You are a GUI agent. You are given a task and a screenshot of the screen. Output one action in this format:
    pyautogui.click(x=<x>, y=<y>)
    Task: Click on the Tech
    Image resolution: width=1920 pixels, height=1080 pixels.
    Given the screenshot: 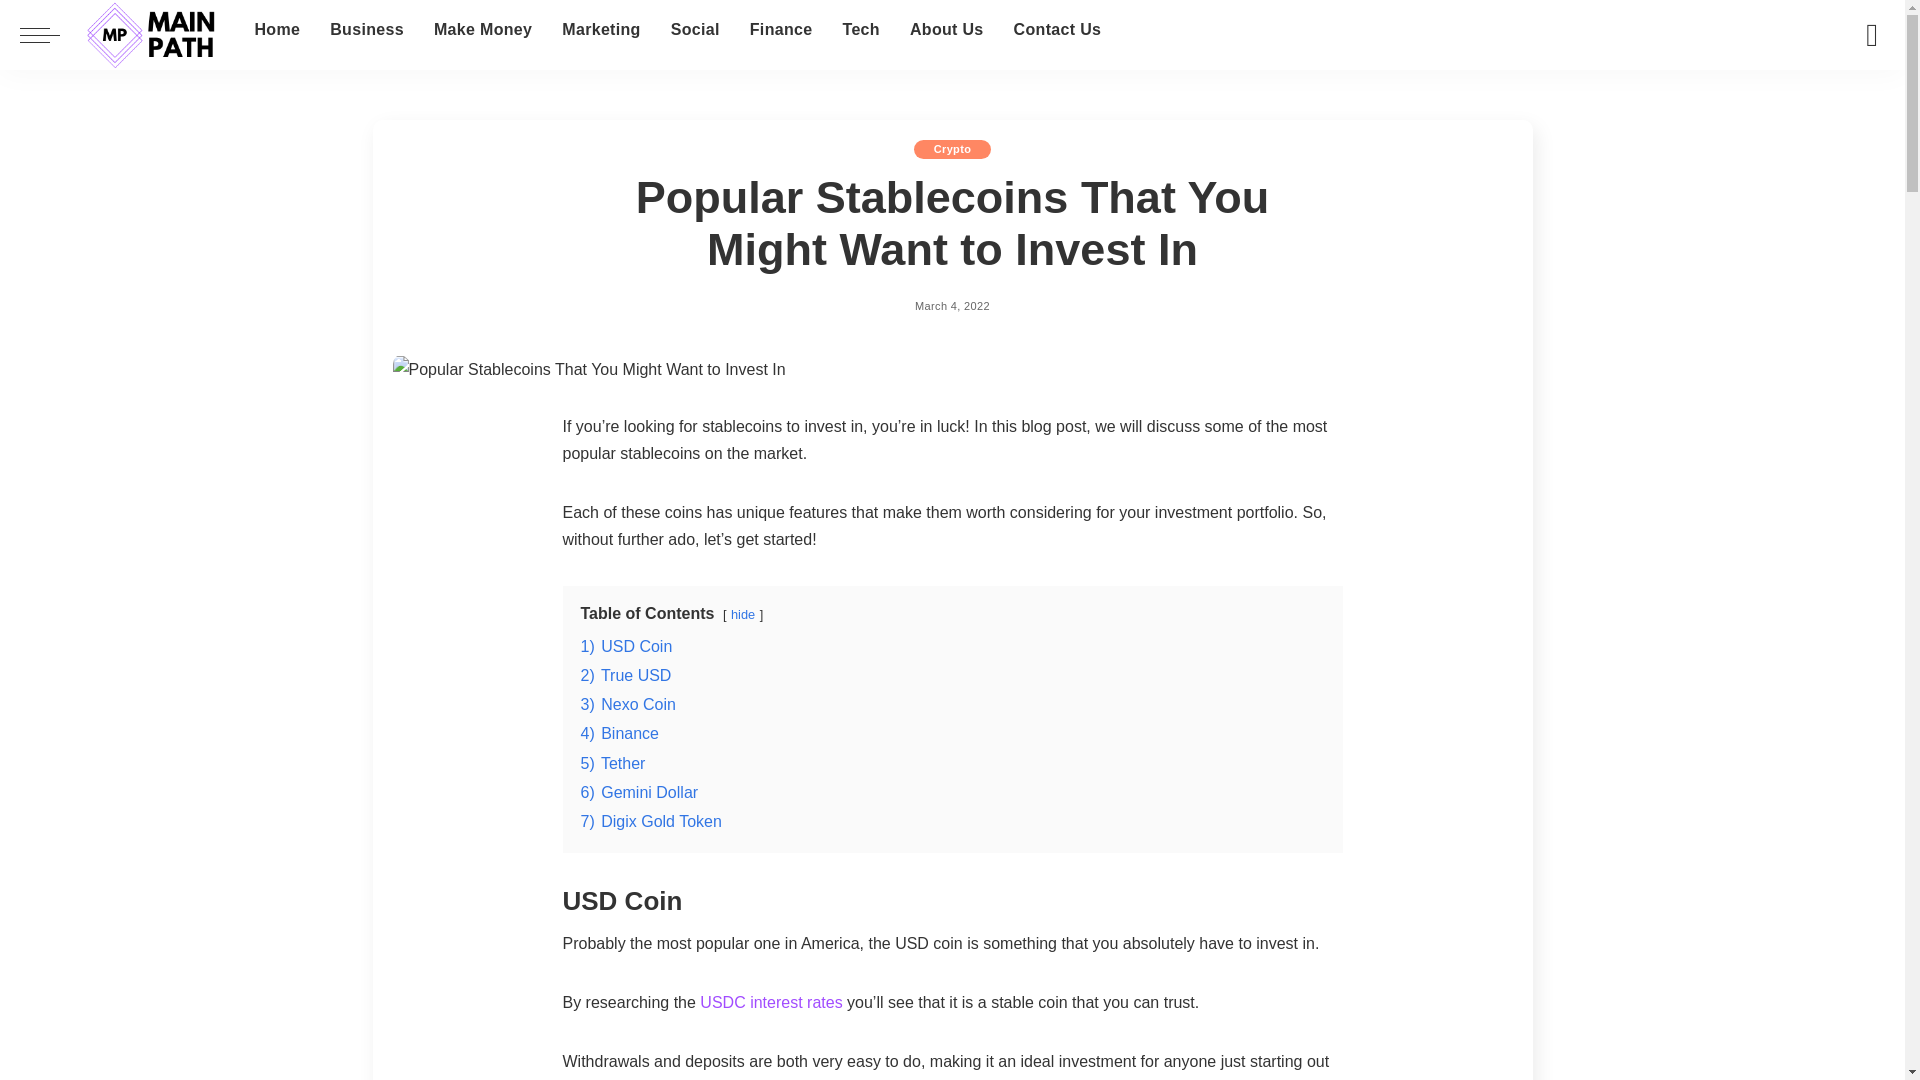 What is the action you would take?
    pyautogui.click(x=860, y=30)
    